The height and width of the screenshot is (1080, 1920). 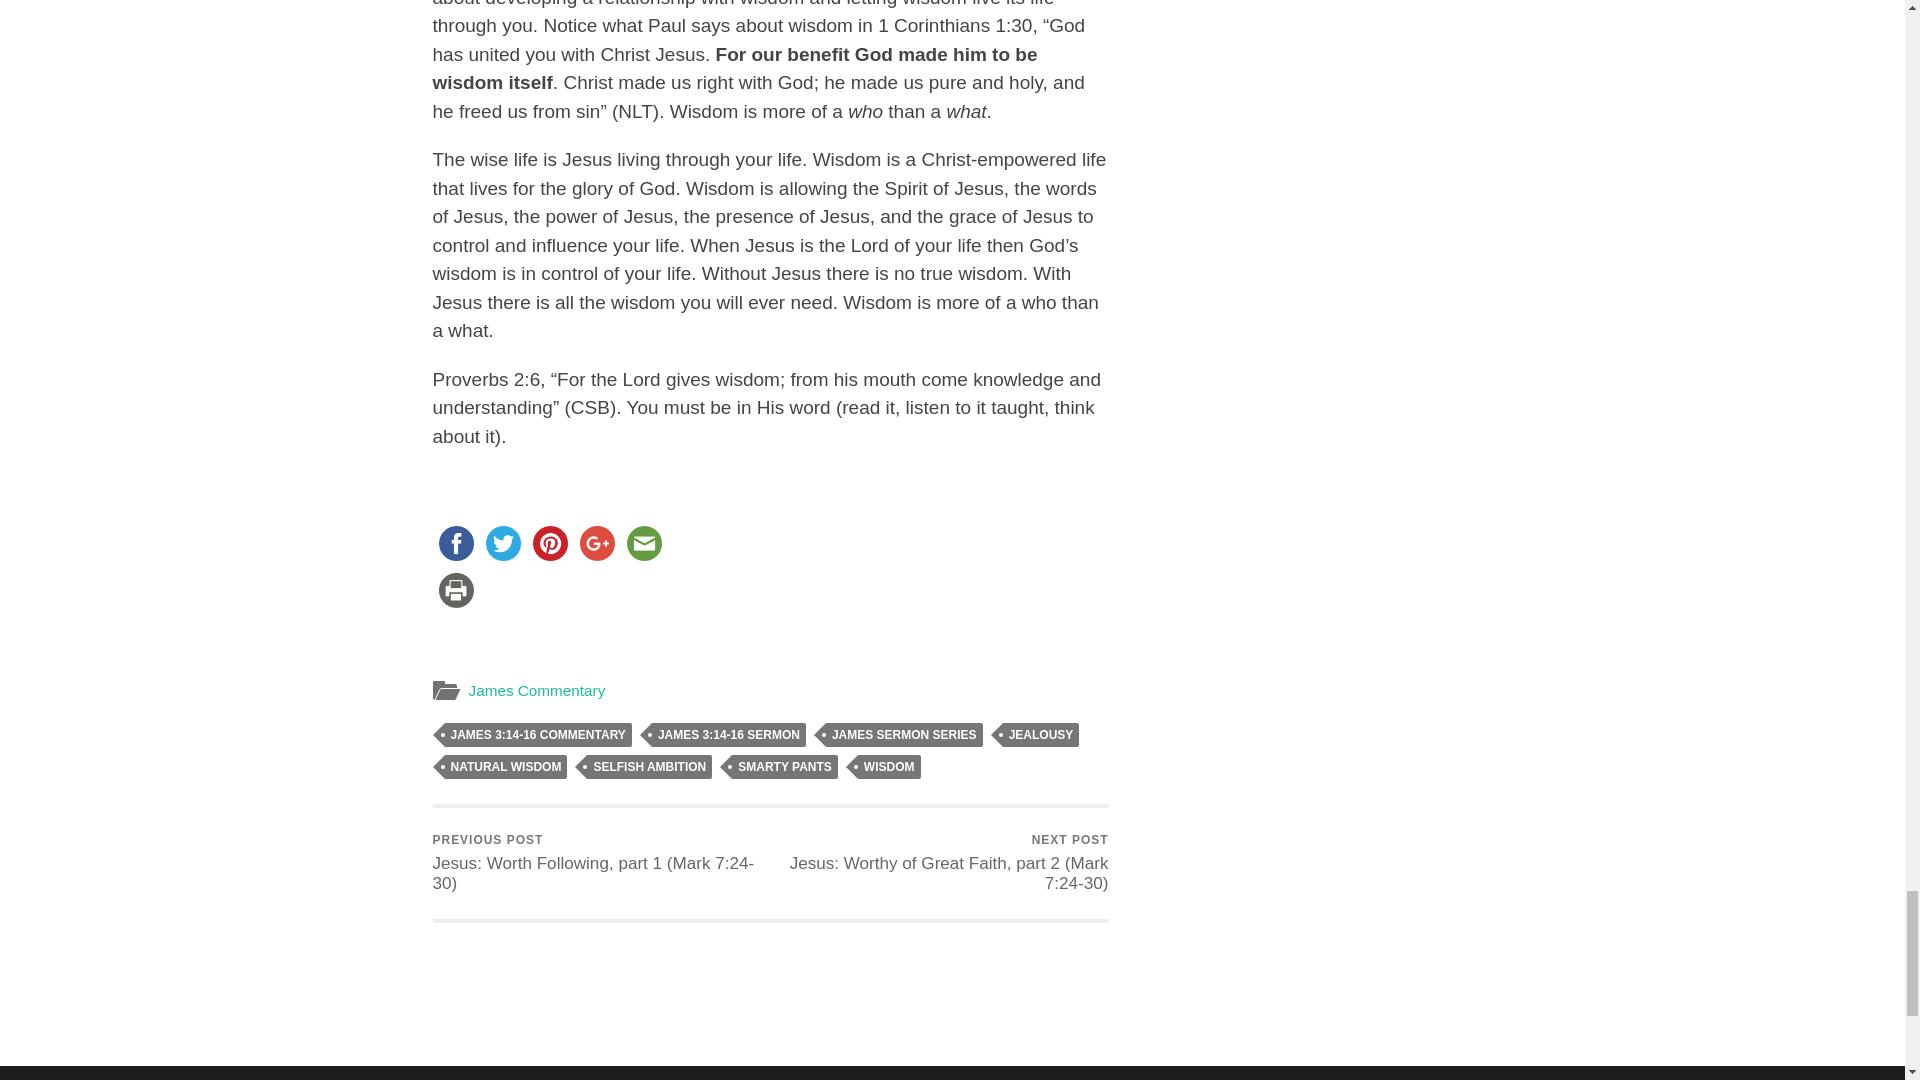 I want to click on google, so click(x=597, y=543).